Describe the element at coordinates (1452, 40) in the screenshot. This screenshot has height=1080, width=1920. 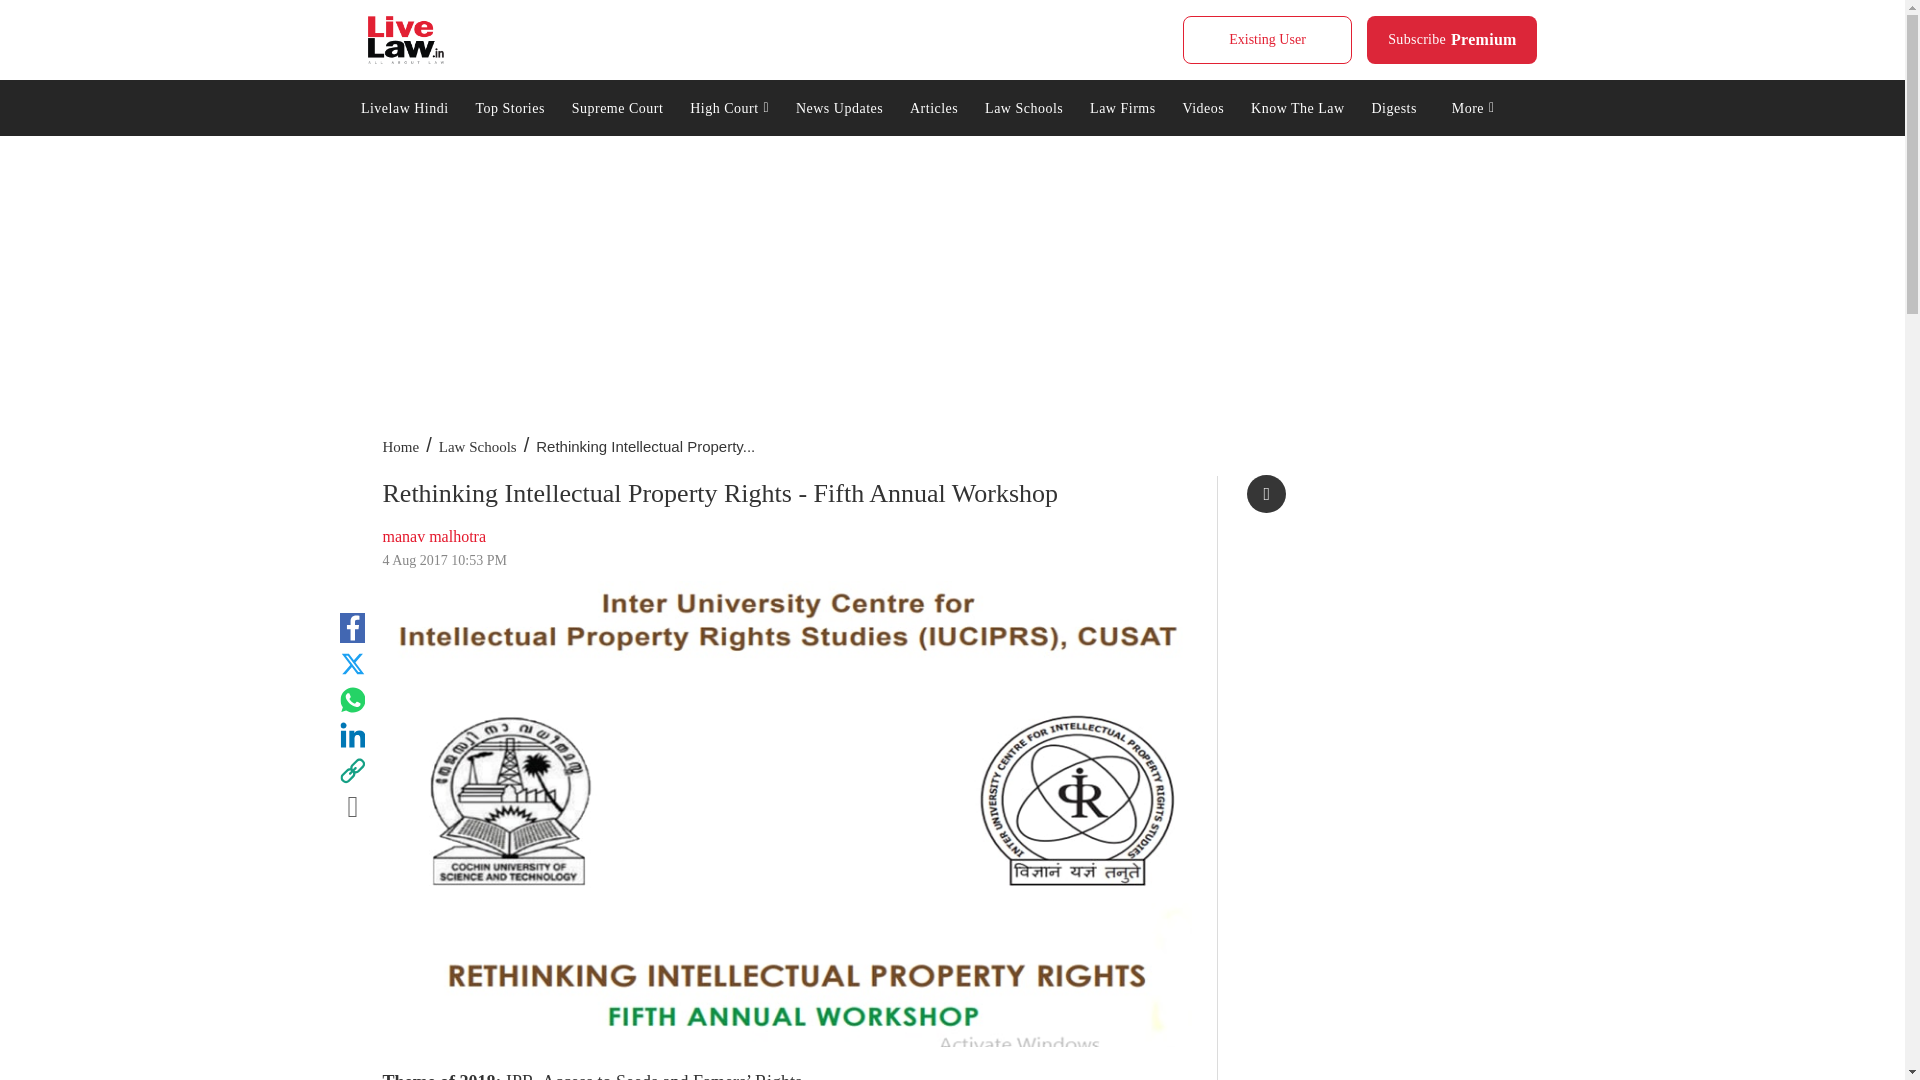
I see `Top Stories` at that location.